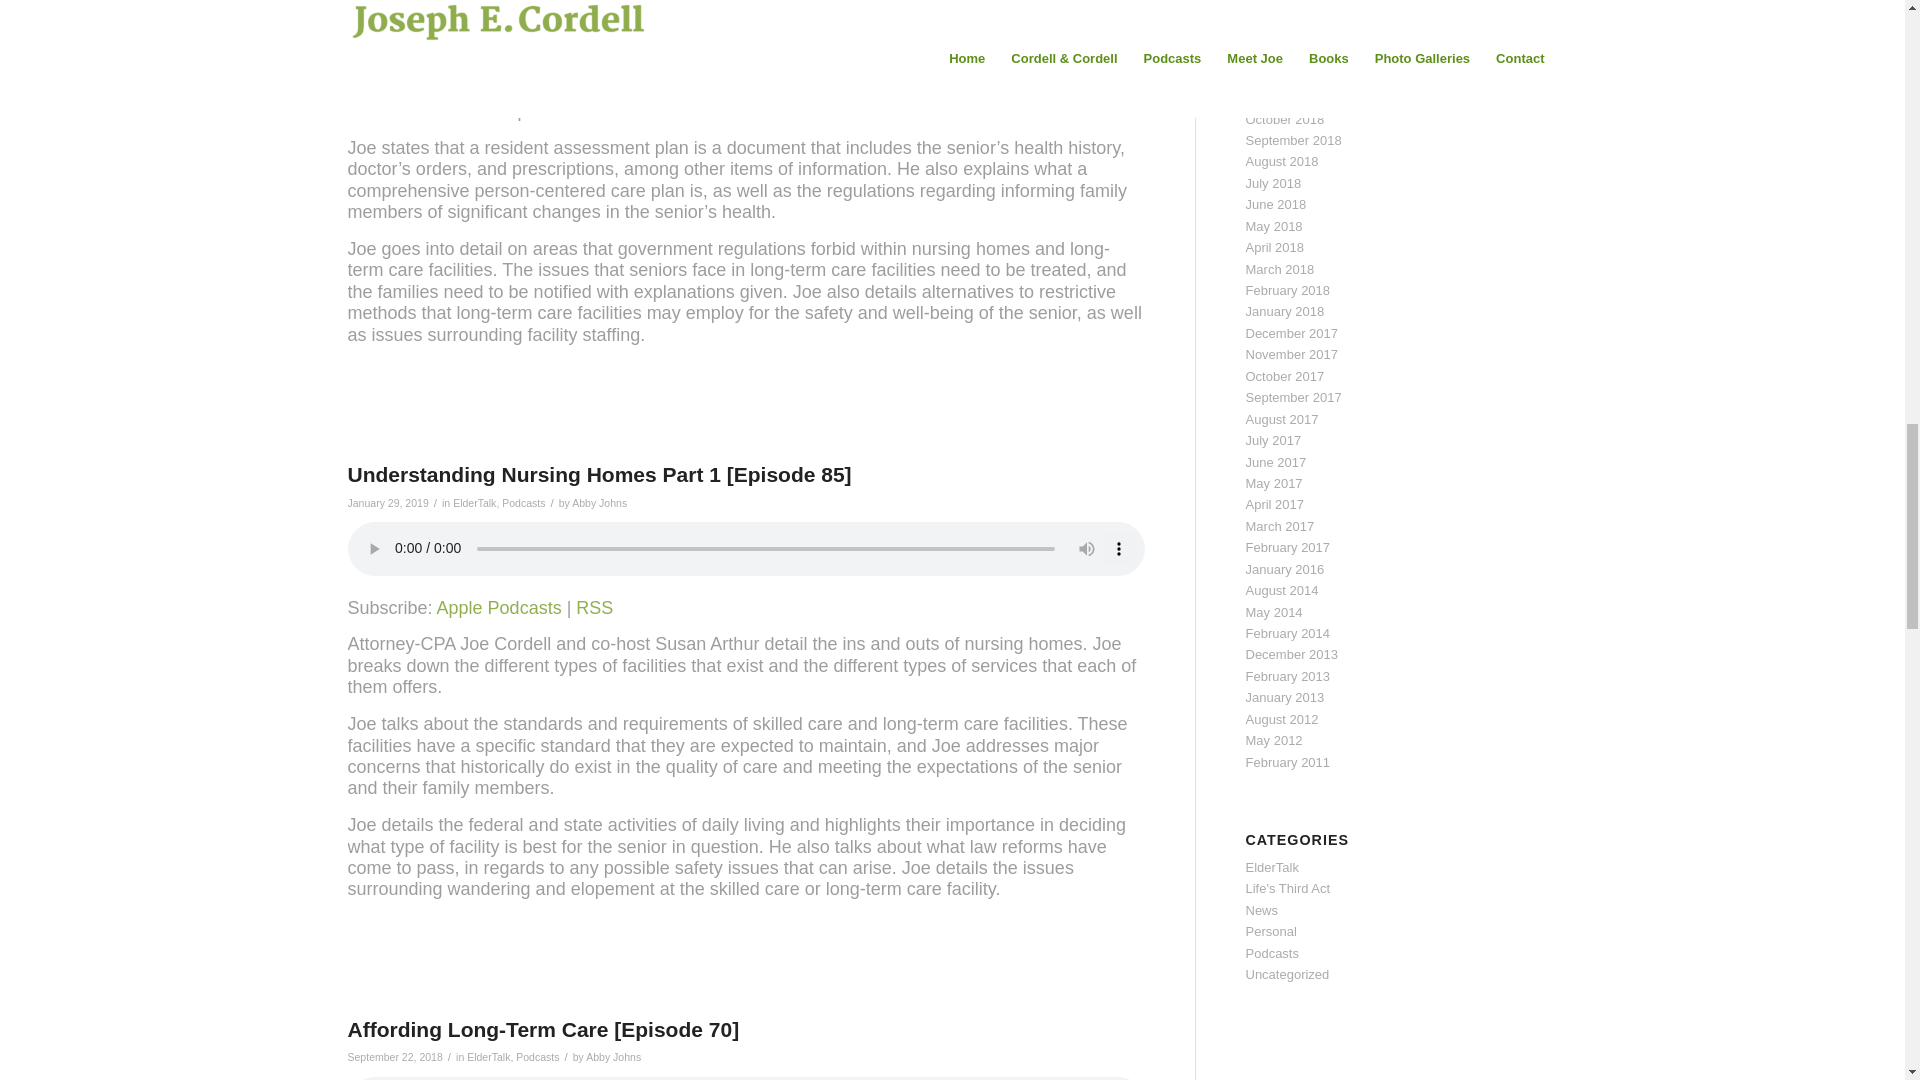  Describe the element at coordinates (474, 502) in the screenshot. I see `ElderTalk` at that location.